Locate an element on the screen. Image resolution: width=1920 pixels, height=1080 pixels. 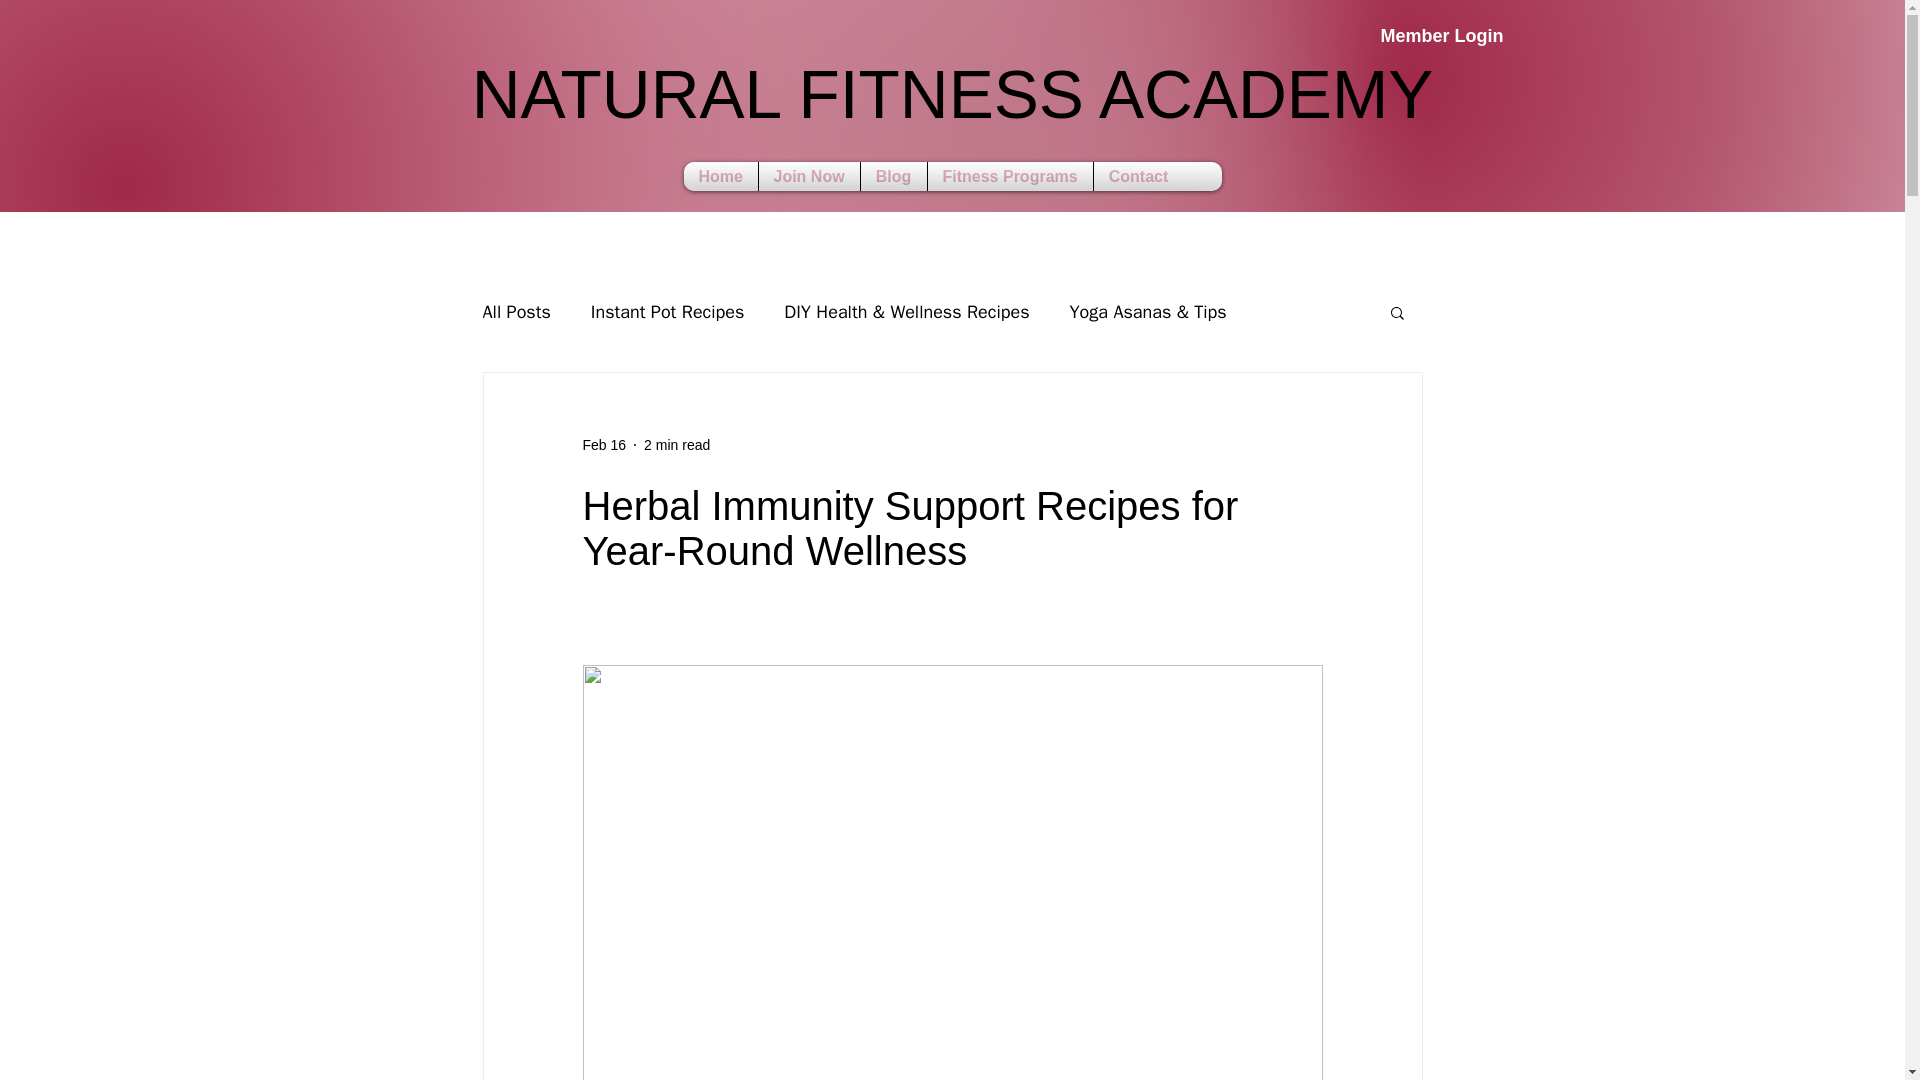
2 min read is located at coordinates (951, 106).